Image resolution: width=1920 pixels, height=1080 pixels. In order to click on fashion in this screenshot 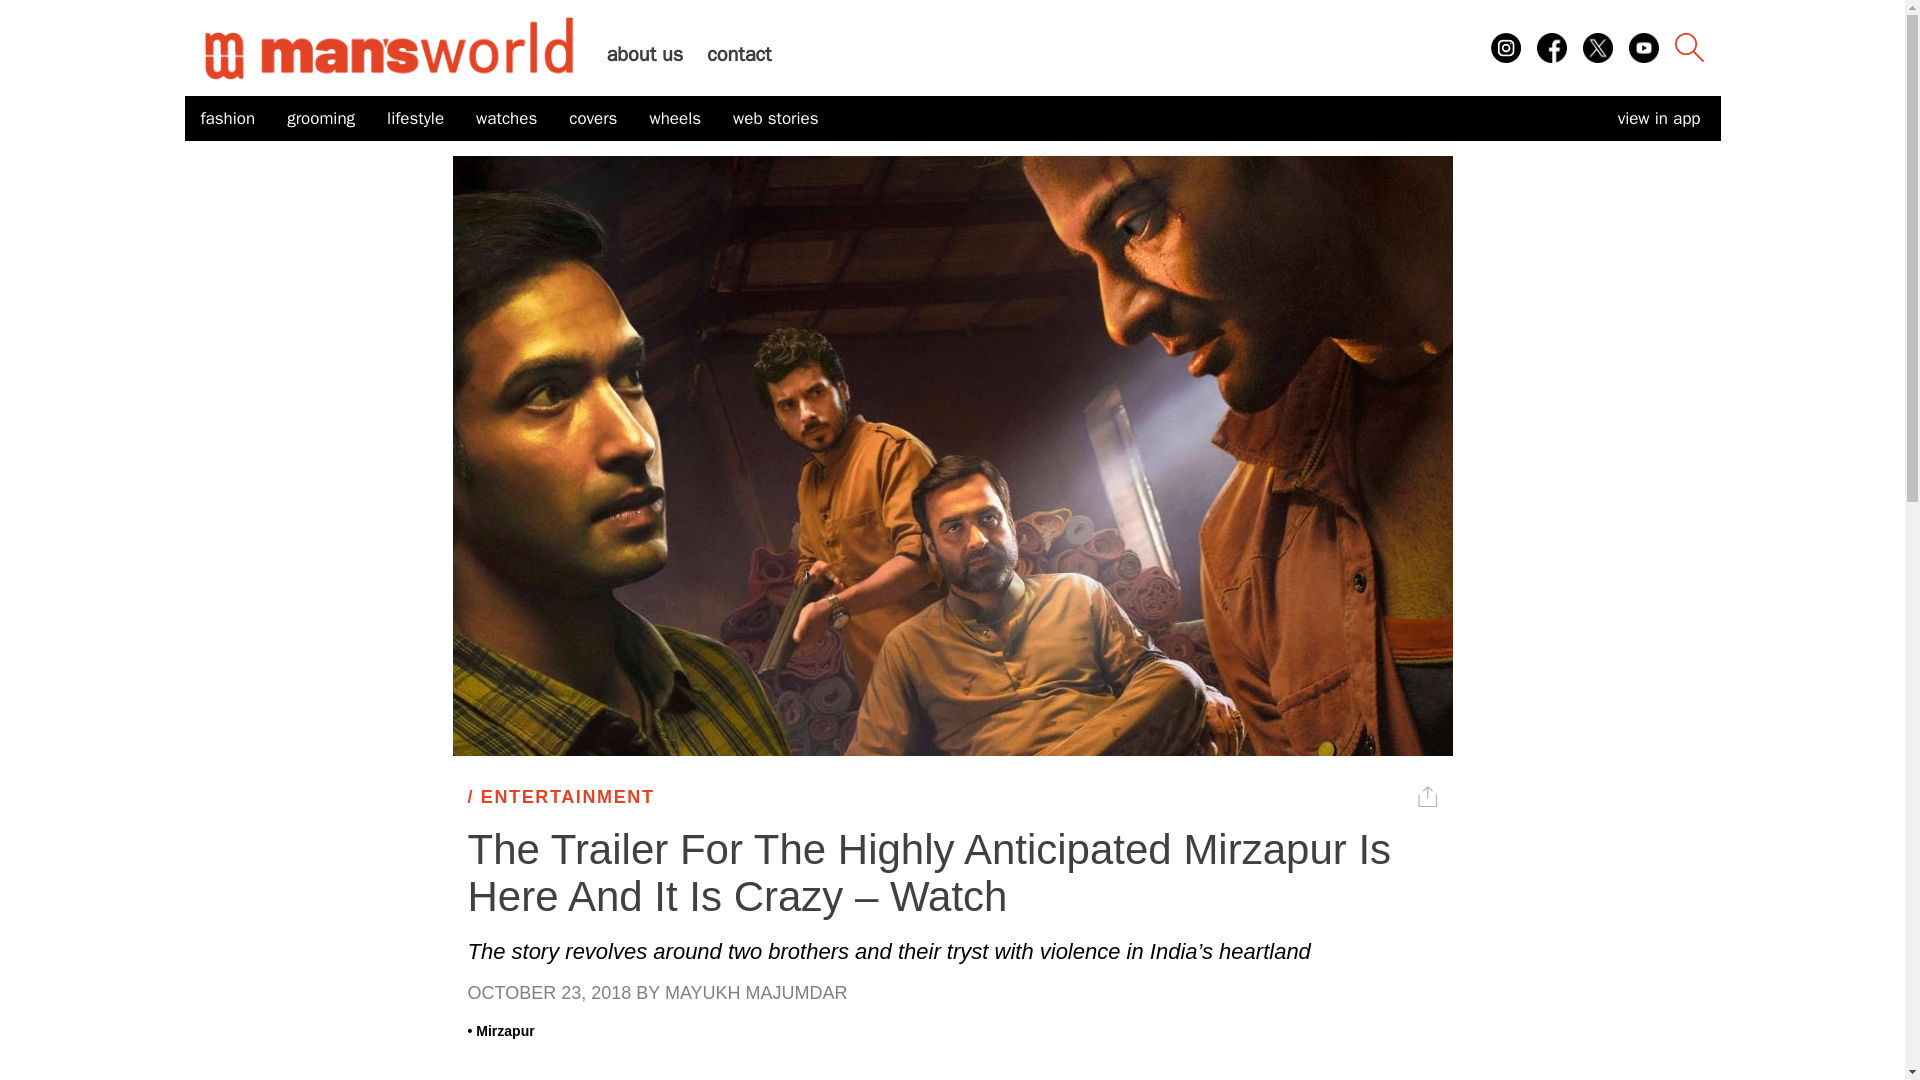, I will do `click(227, 119)`.